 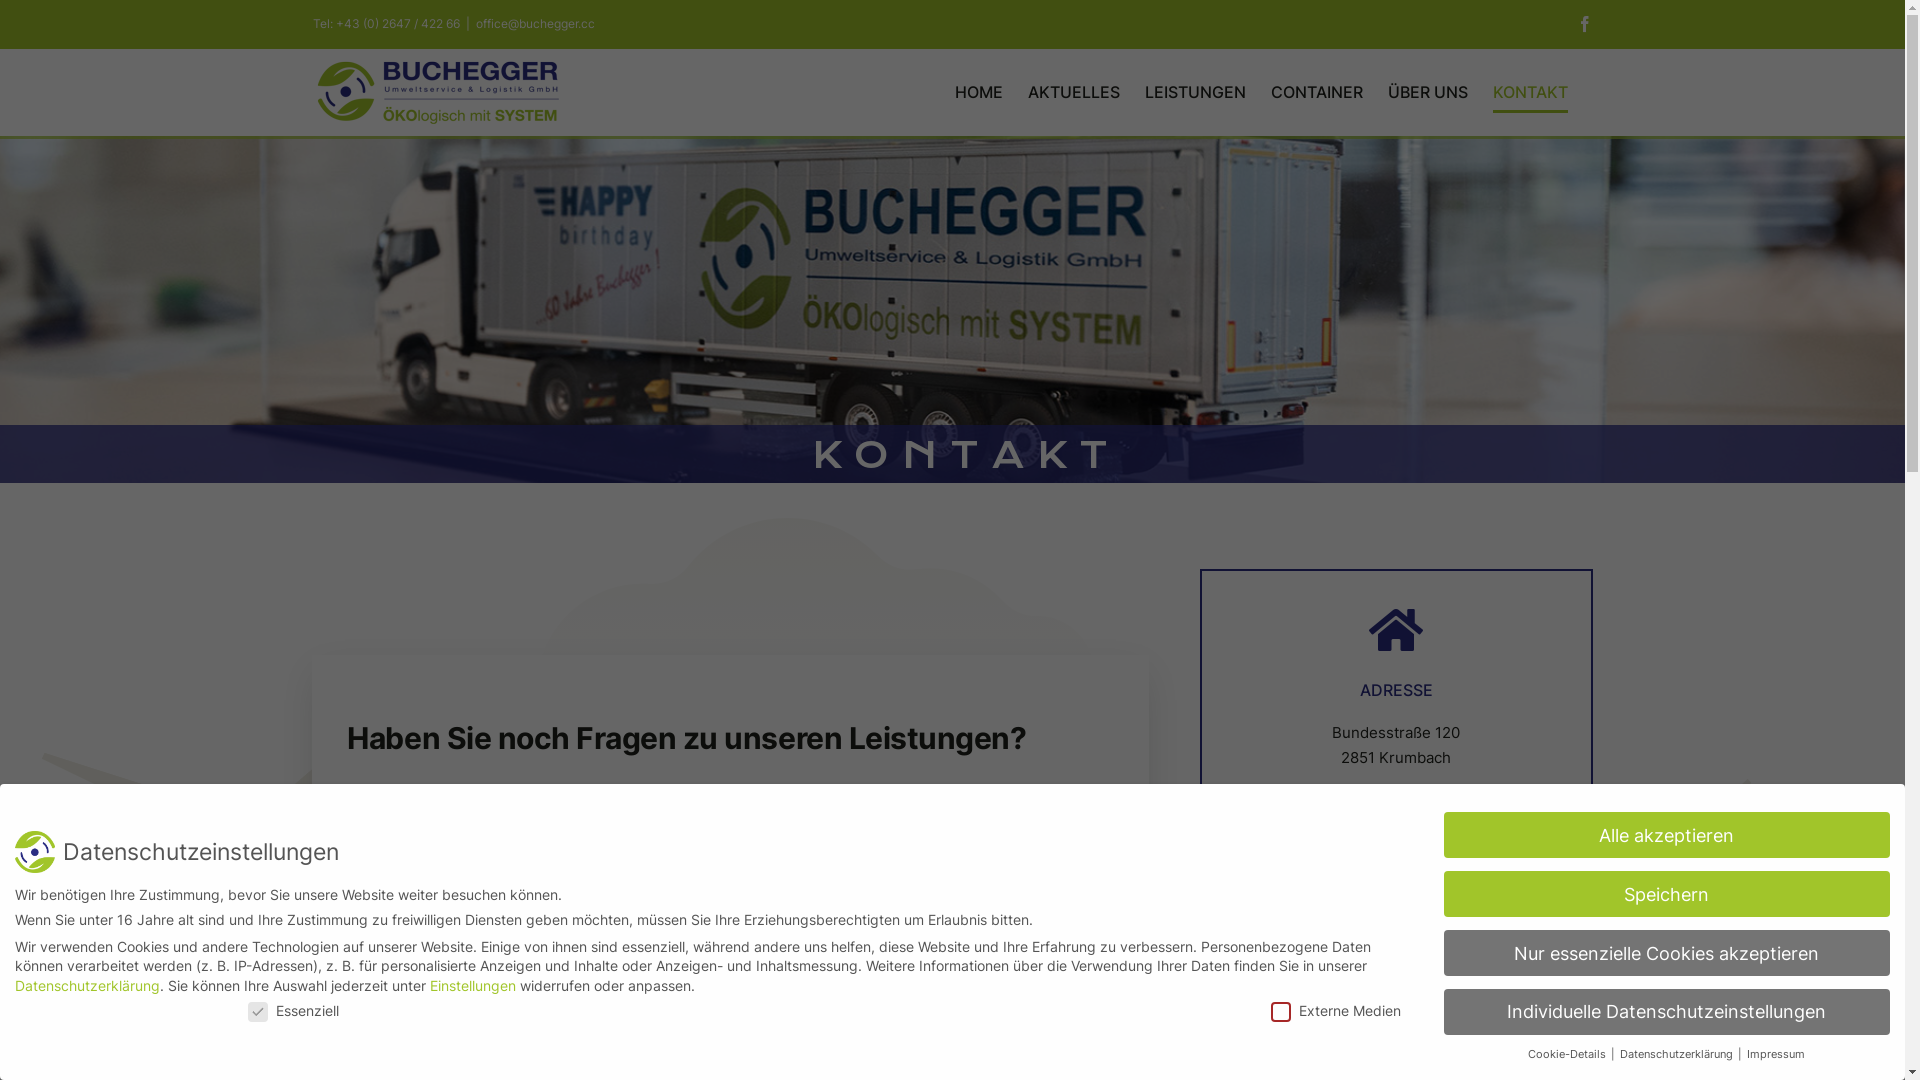 I want to click on Facebook, so click(x=1584, y=24).